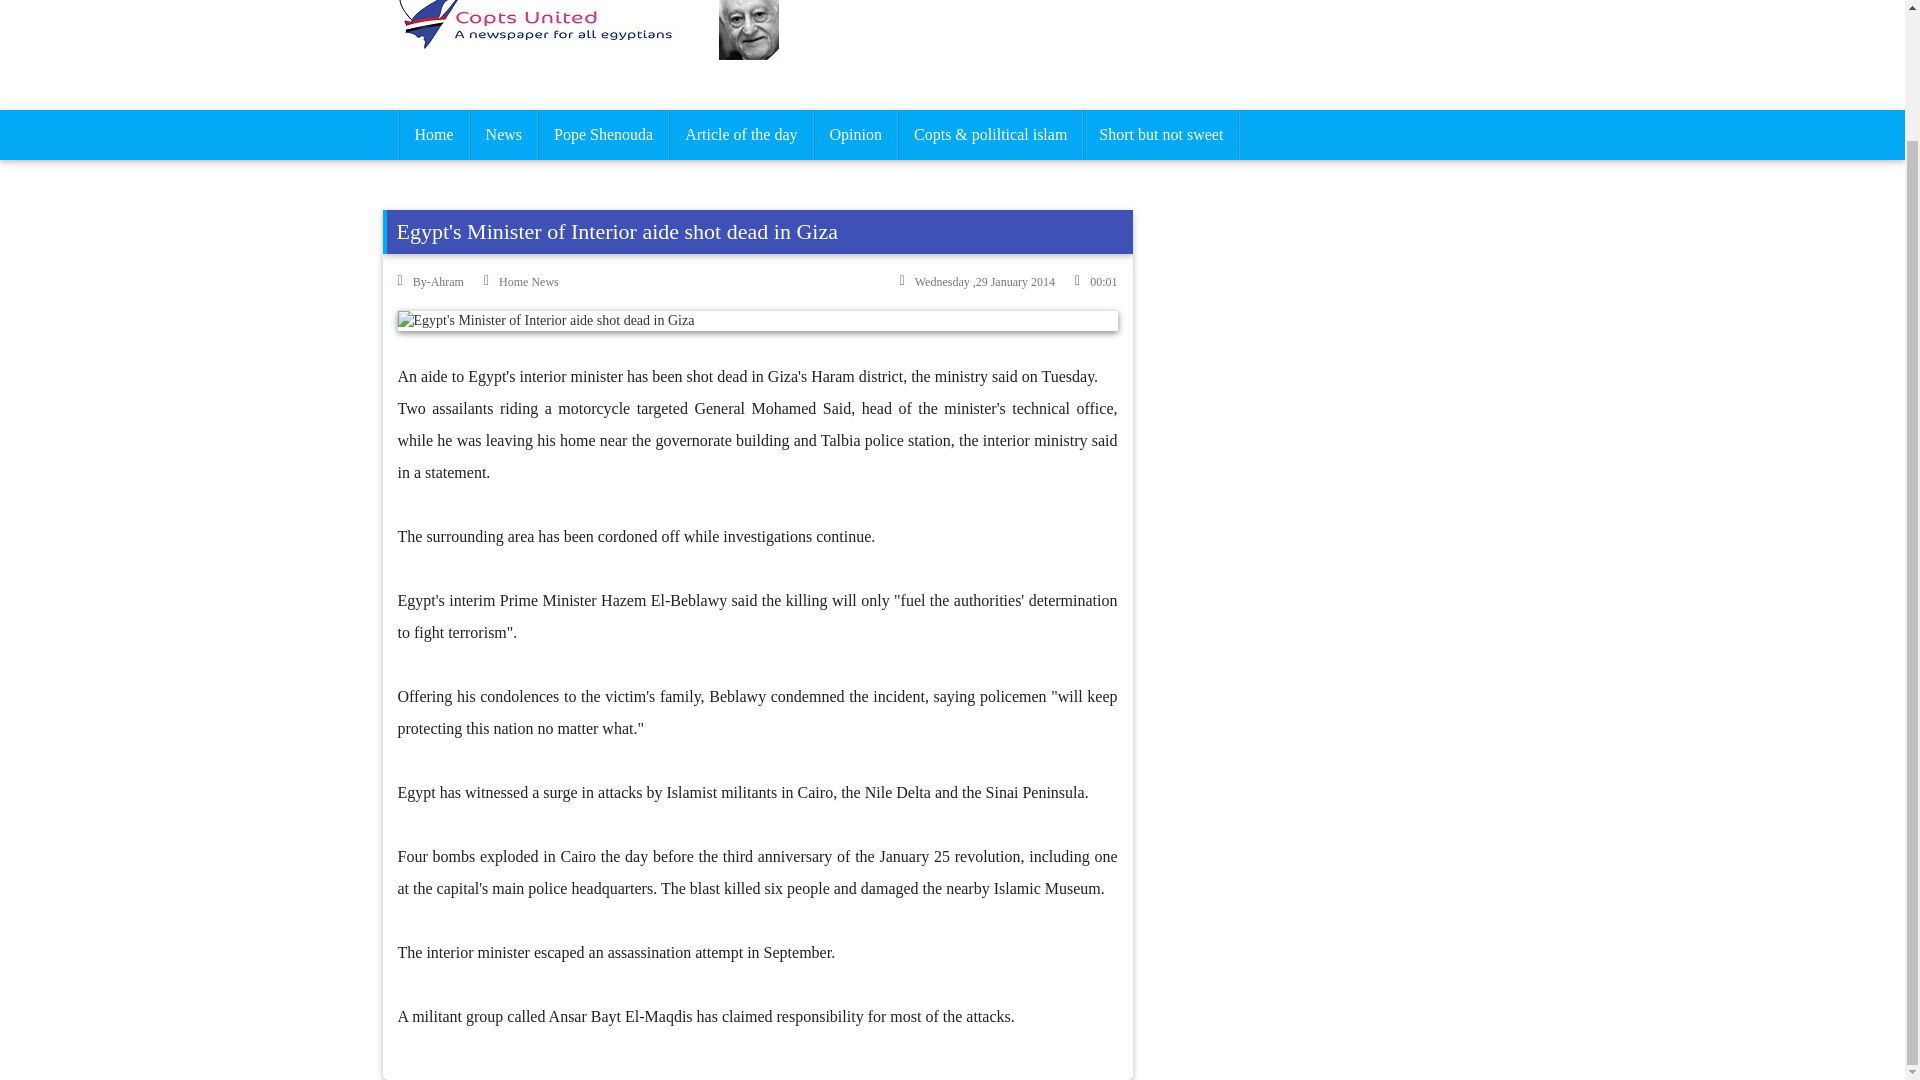 The image size is (1920, 1080). I want to click on Article of the day, so click(741, 134).